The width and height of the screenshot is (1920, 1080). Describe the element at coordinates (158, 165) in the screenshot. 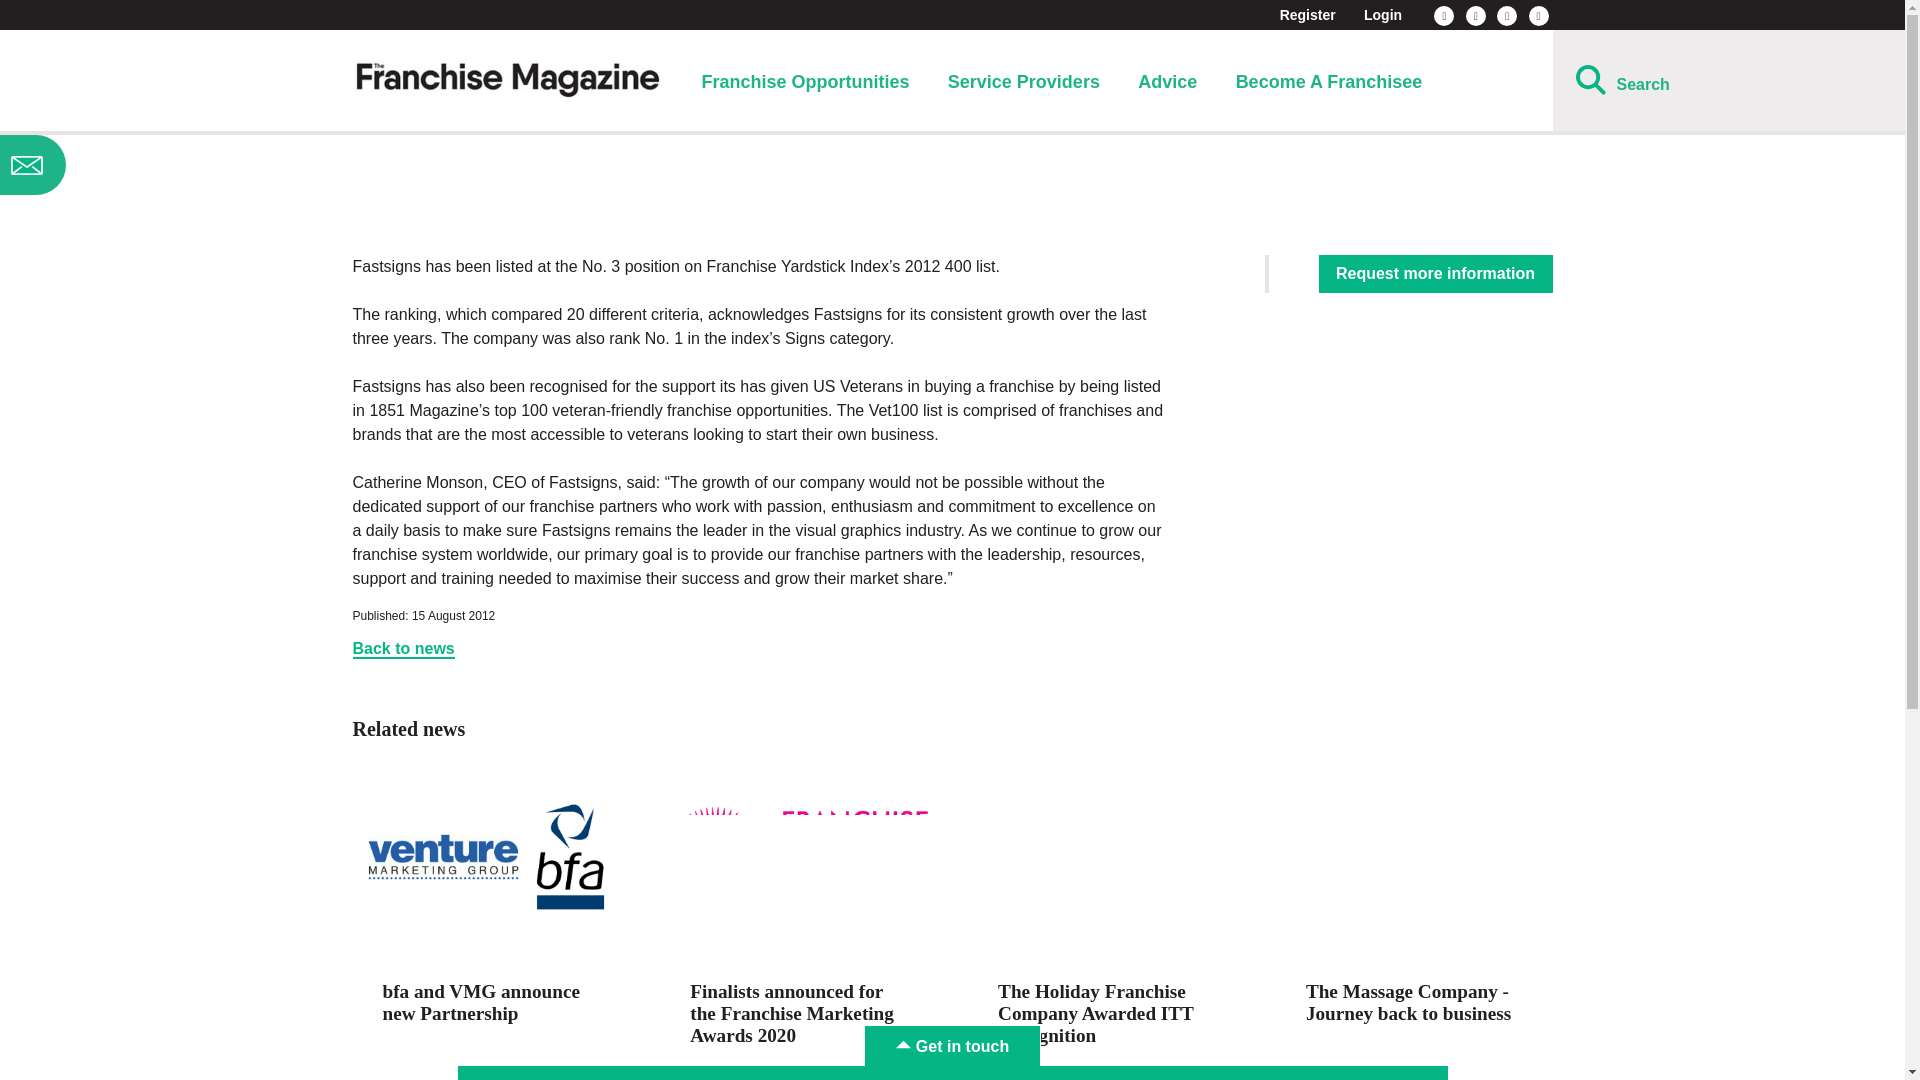

I see `Sign up to the newsletter` at that location.